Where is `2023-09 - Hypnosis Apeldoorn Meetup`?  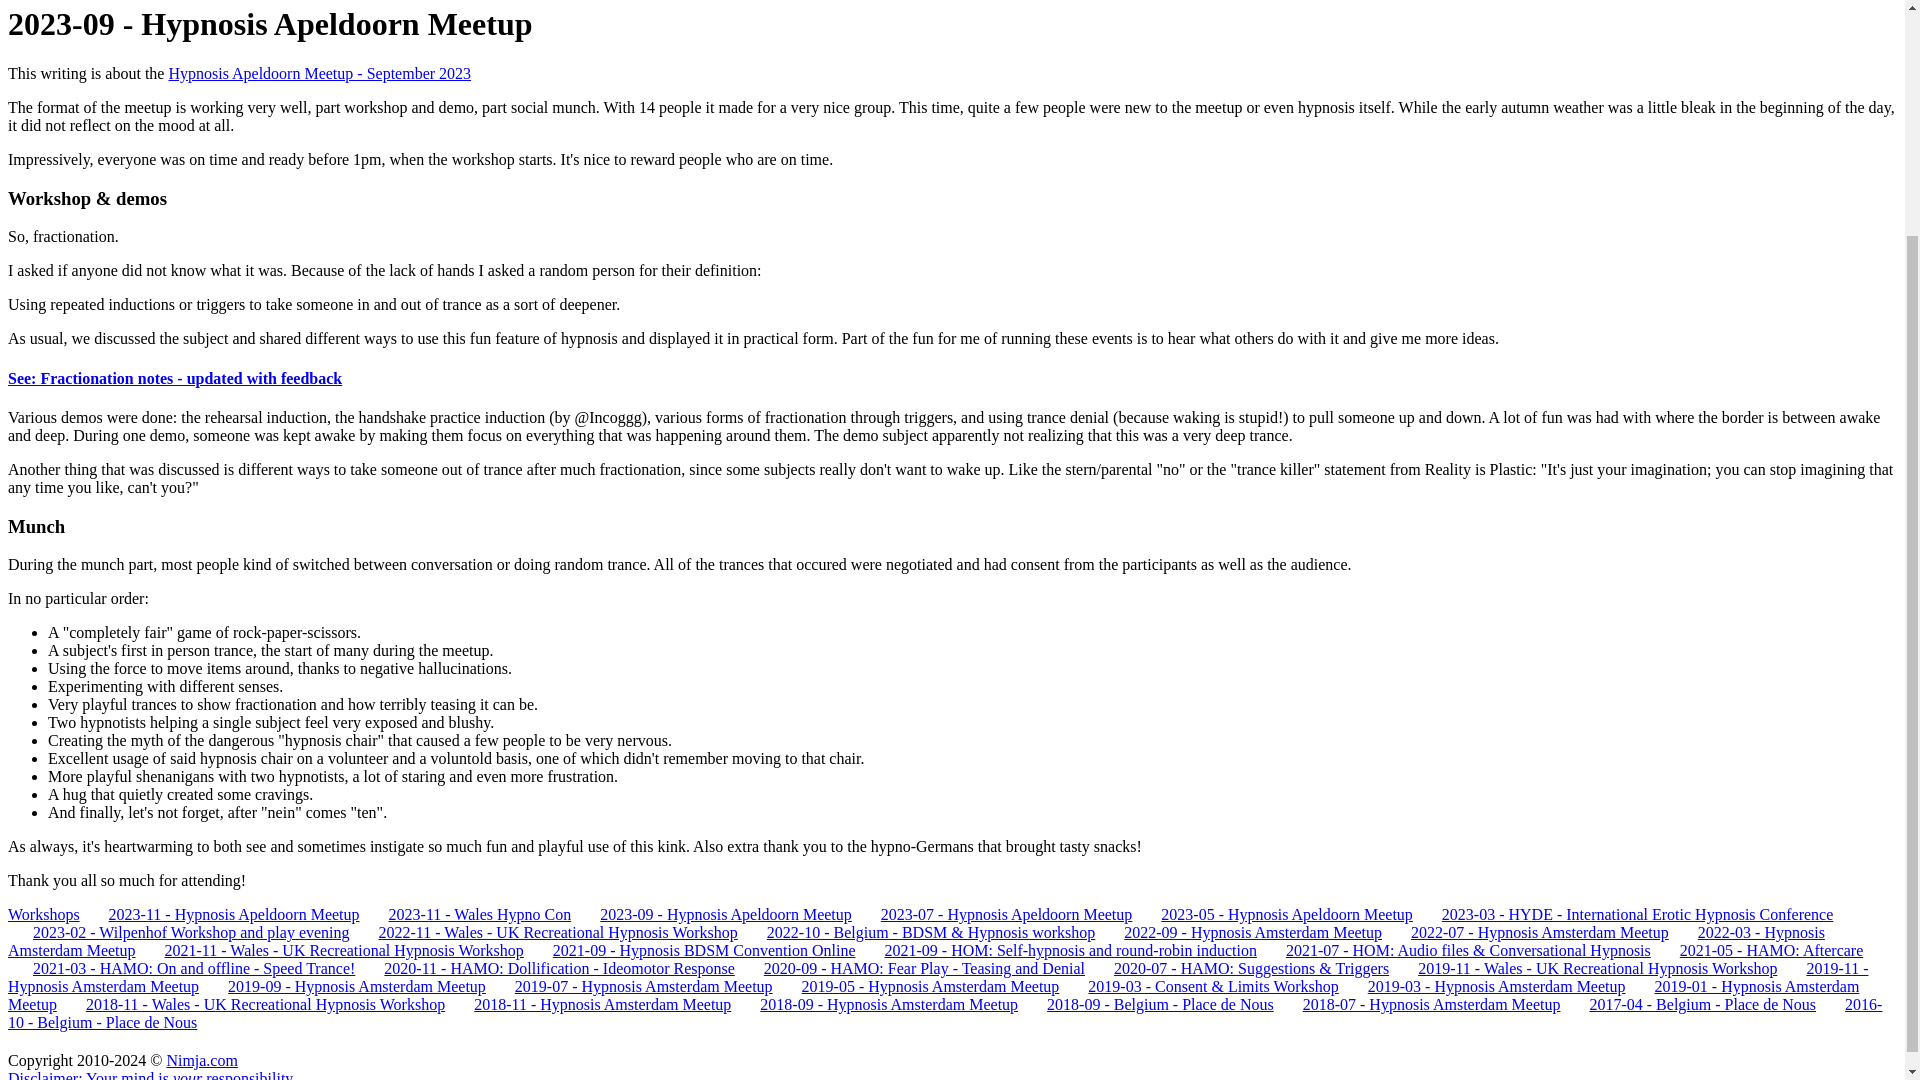 2023-09 - Hypnosis Apeldoorn Meetup is located at coordinates (713, 914).